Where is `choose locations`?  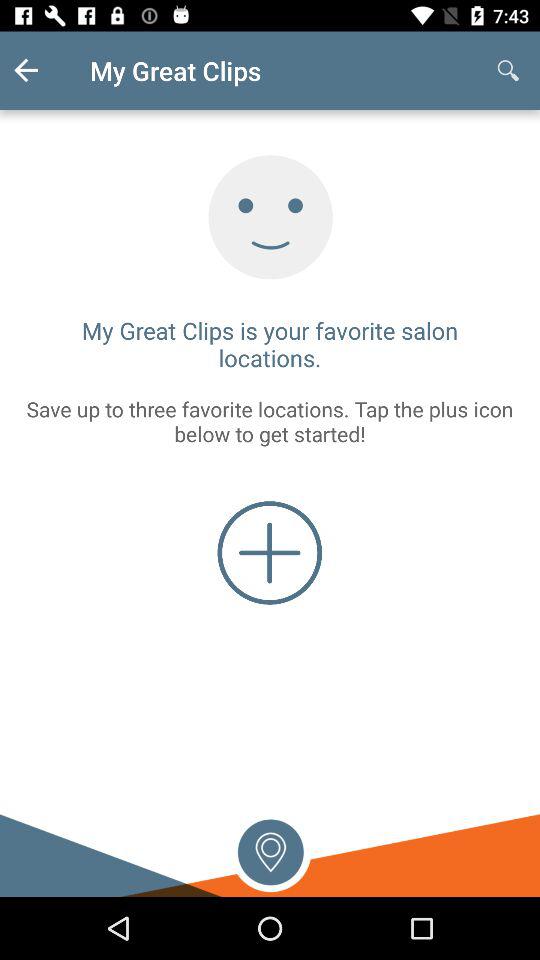
choose locations is located at coordinates (270, 850).